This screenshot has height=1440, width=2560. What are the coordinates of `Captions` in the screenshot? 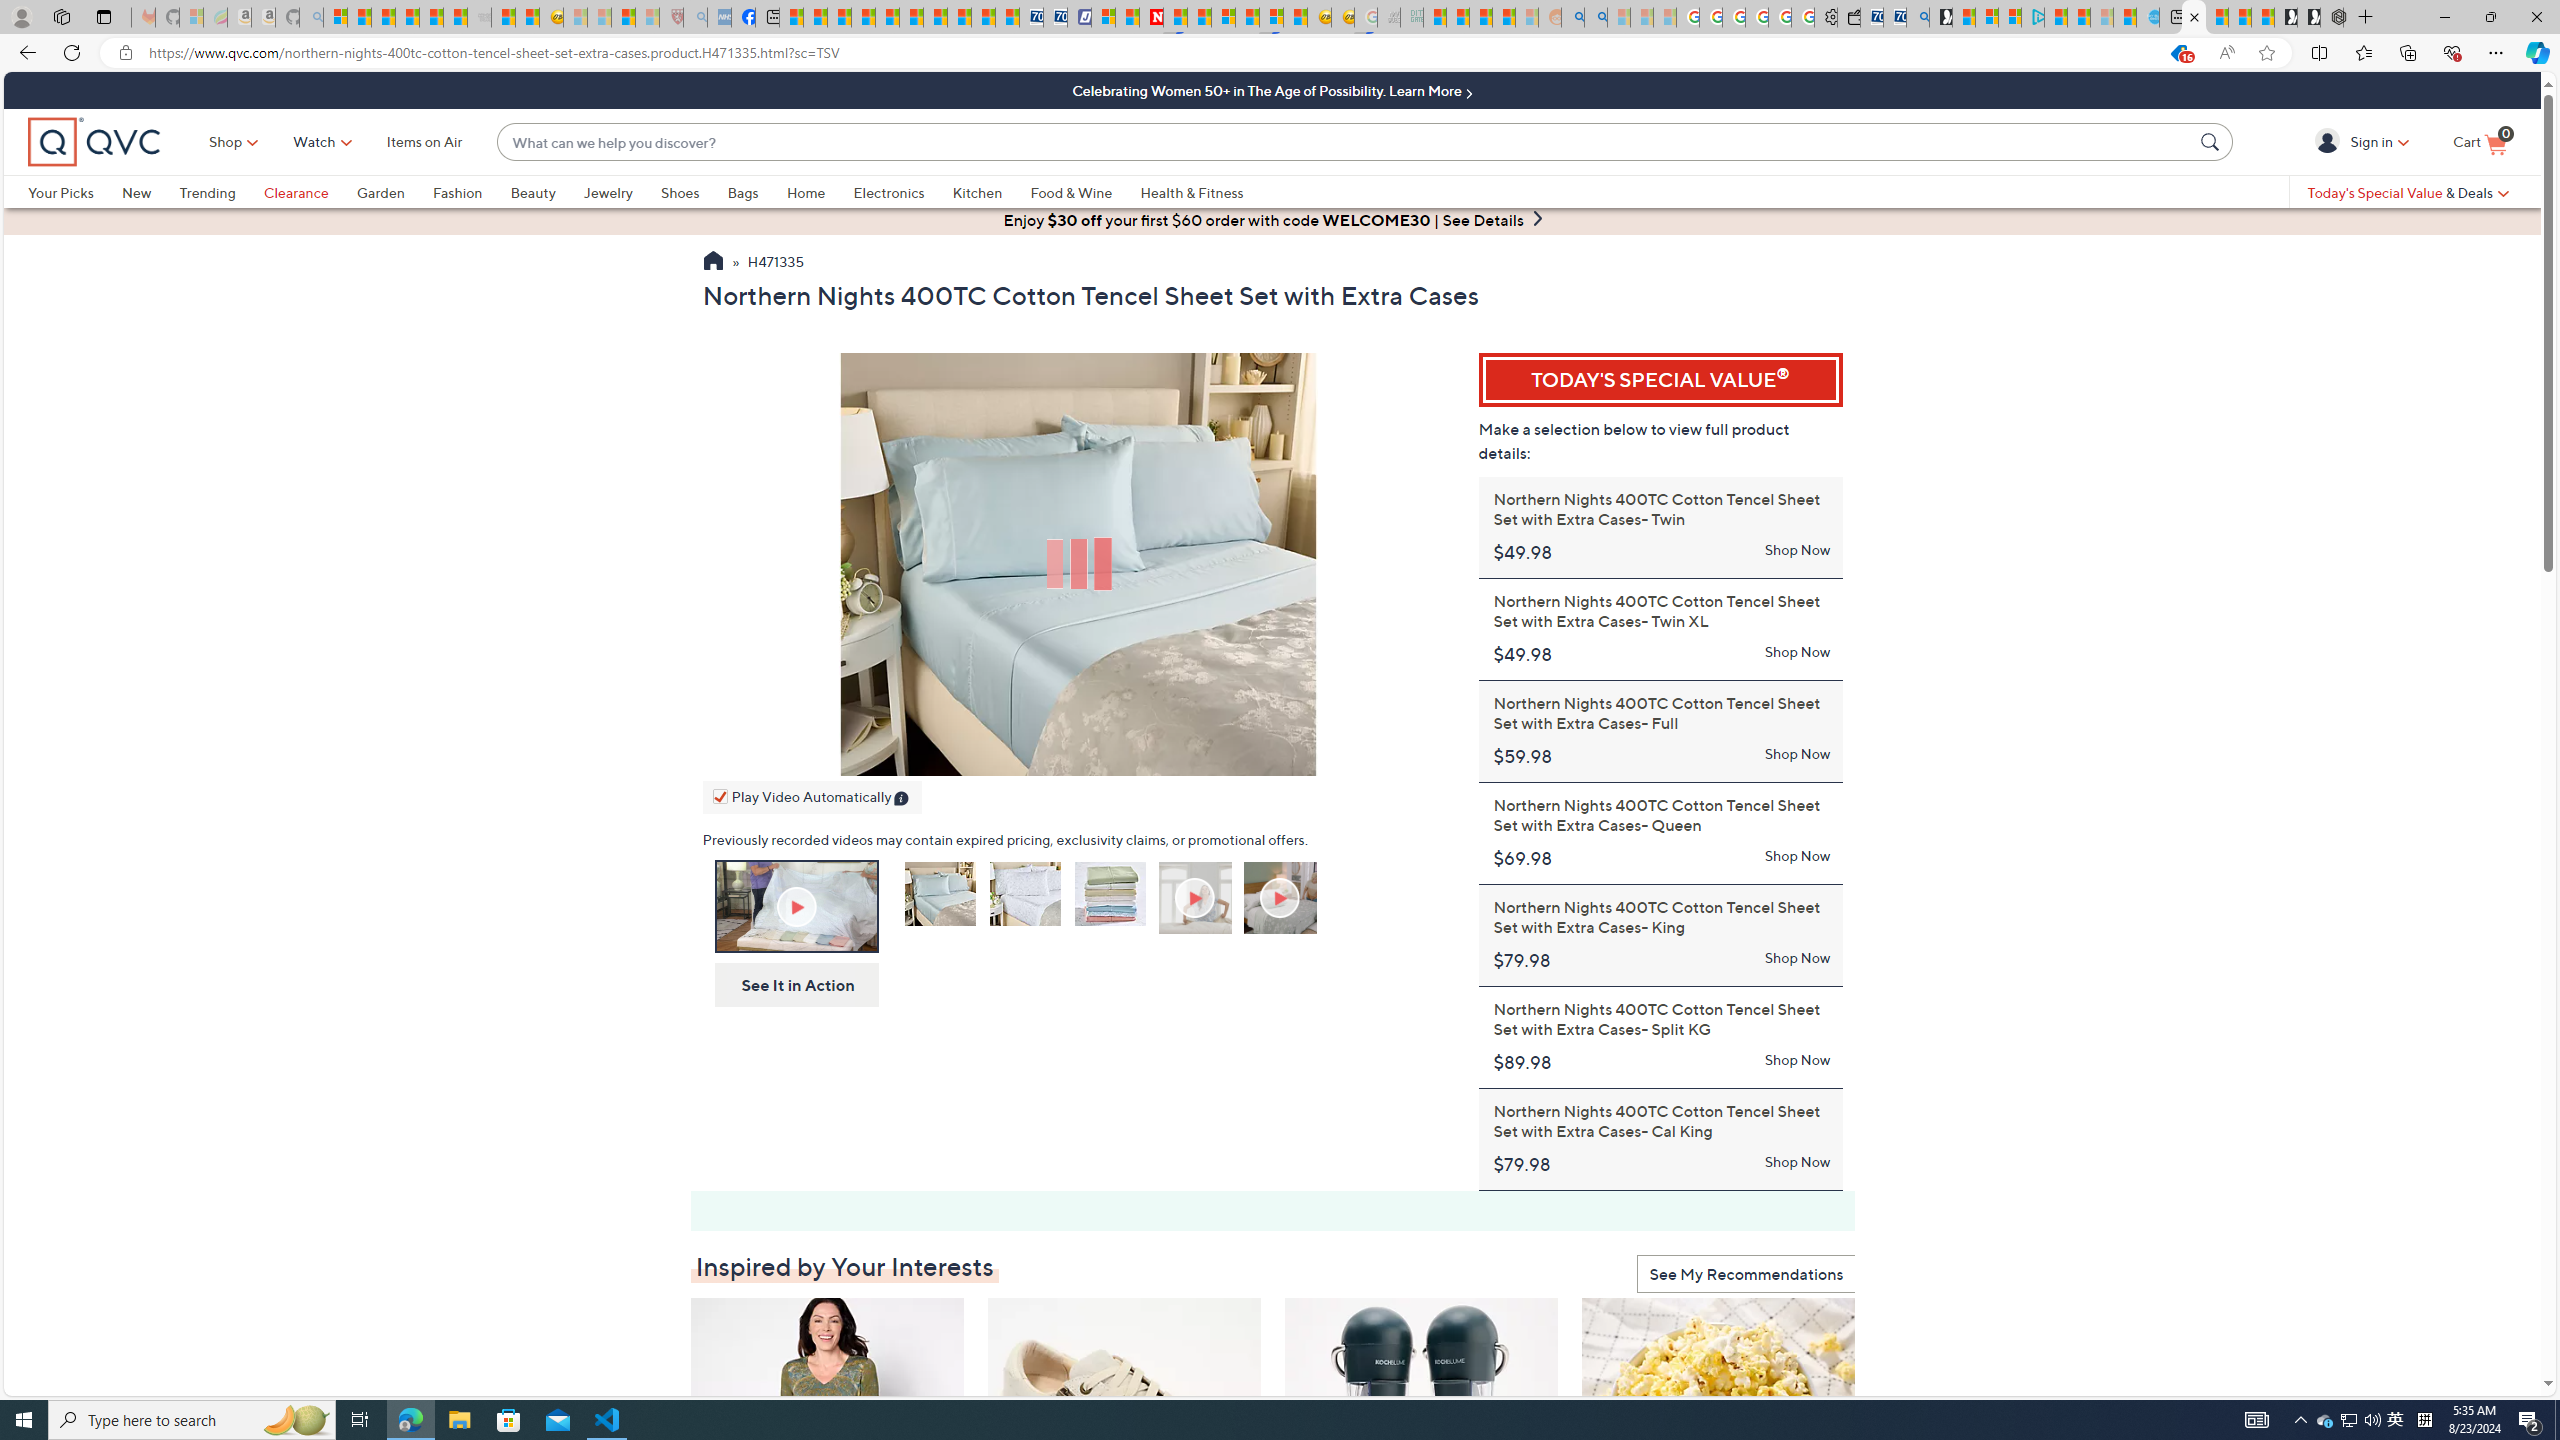 It's located at (1306, 756).